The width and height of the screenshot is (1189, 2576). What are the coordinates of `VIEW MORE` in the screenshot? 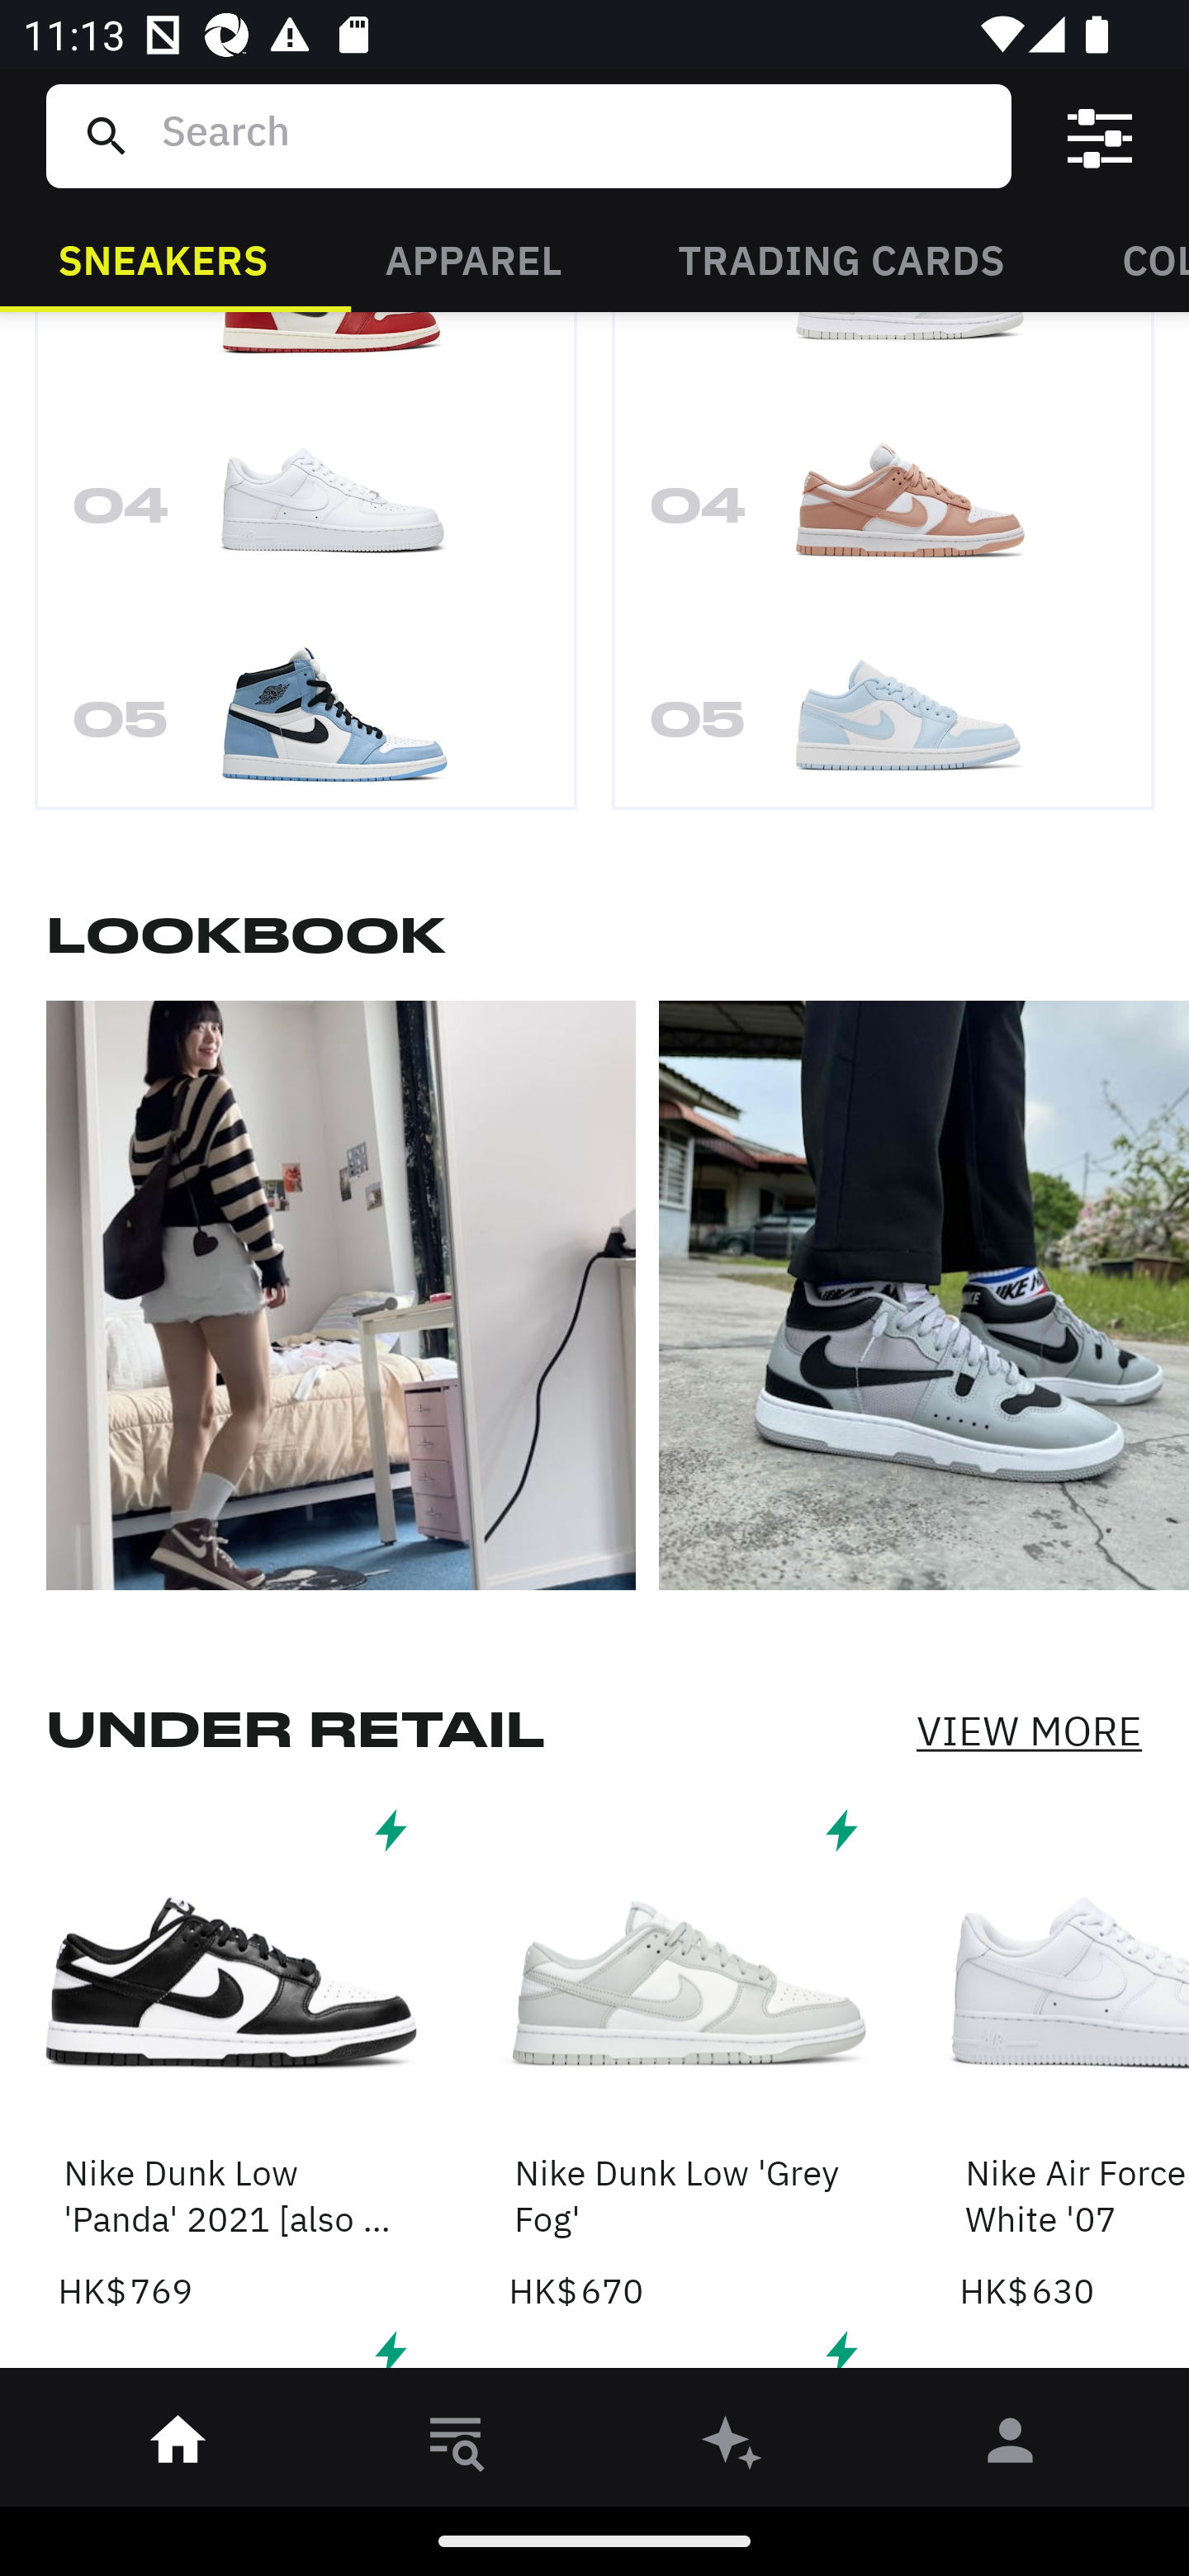 It's located at (1029, 1731).